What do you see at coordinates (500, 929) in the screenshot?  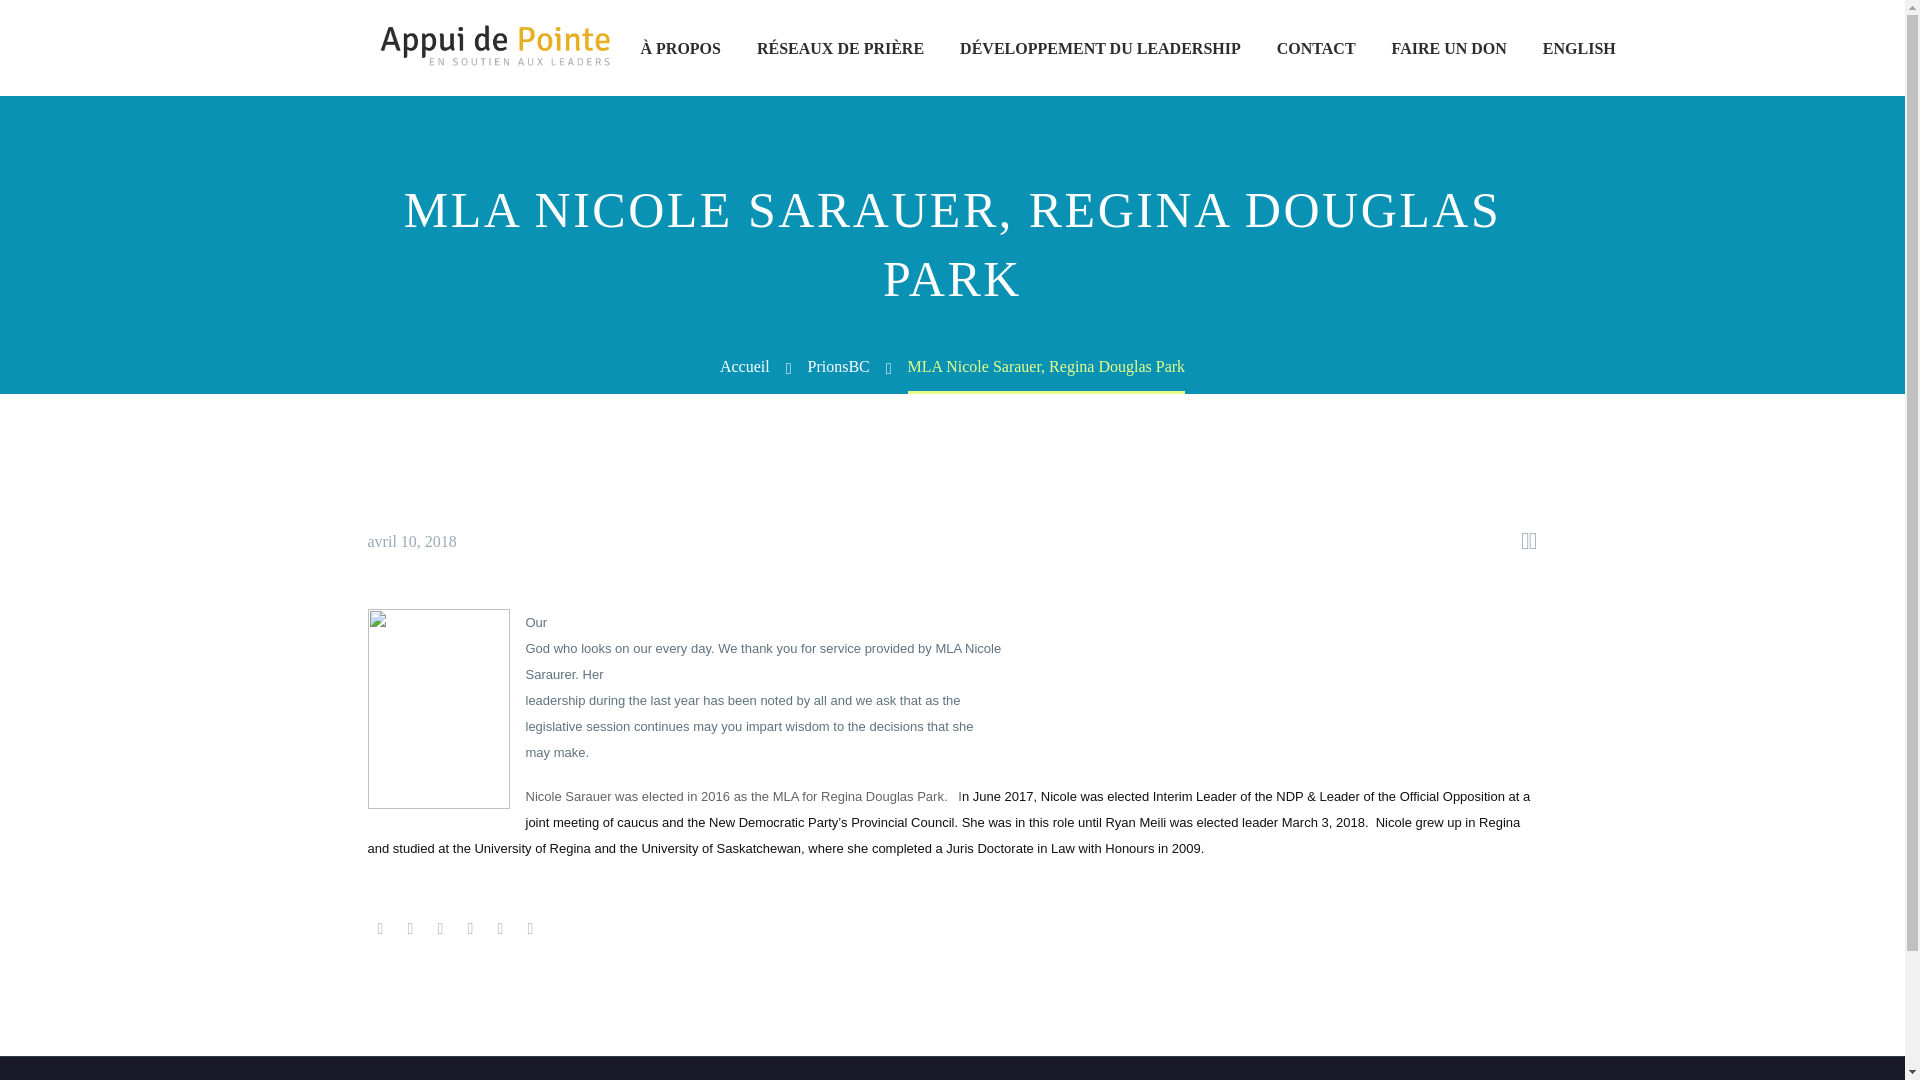 I see `LinkedIn` at bounding box center [500, 929].